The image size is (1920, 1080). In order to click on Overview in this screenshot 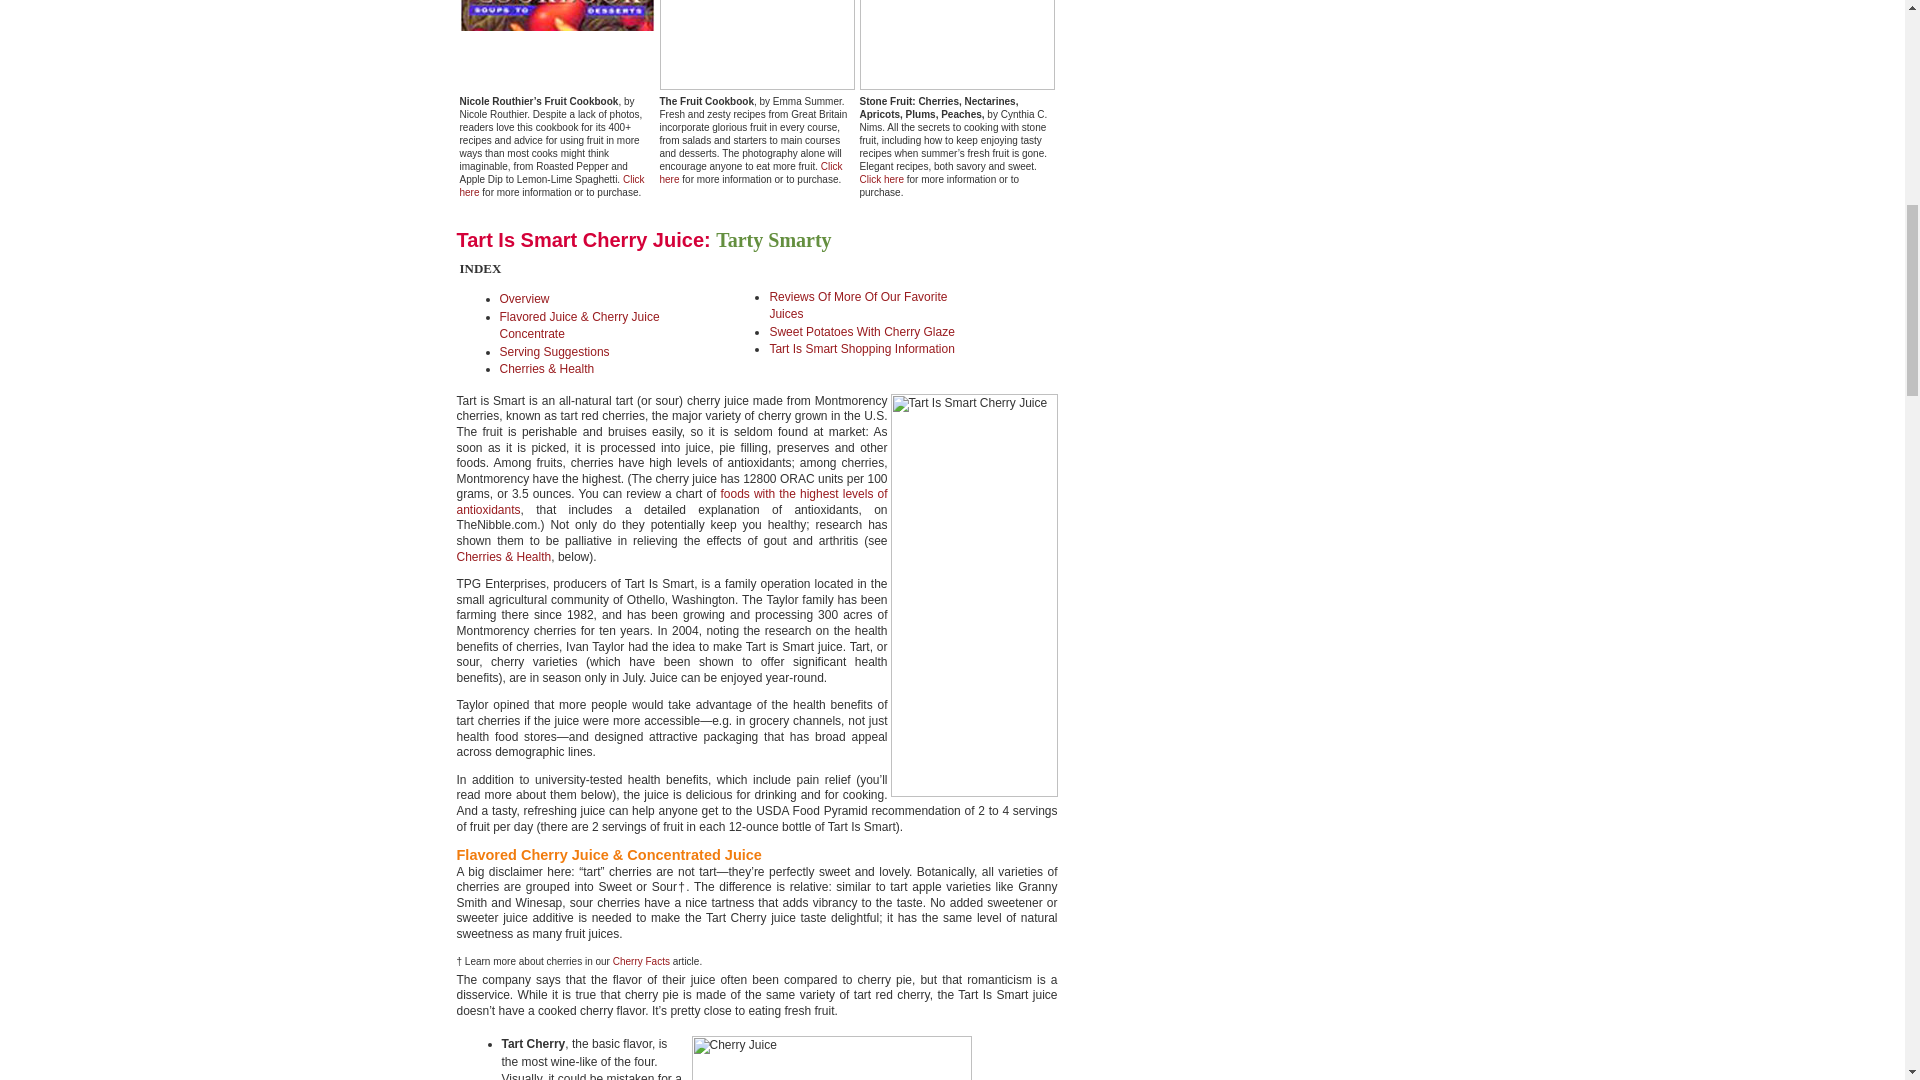, I will do `click(524, 298)`.